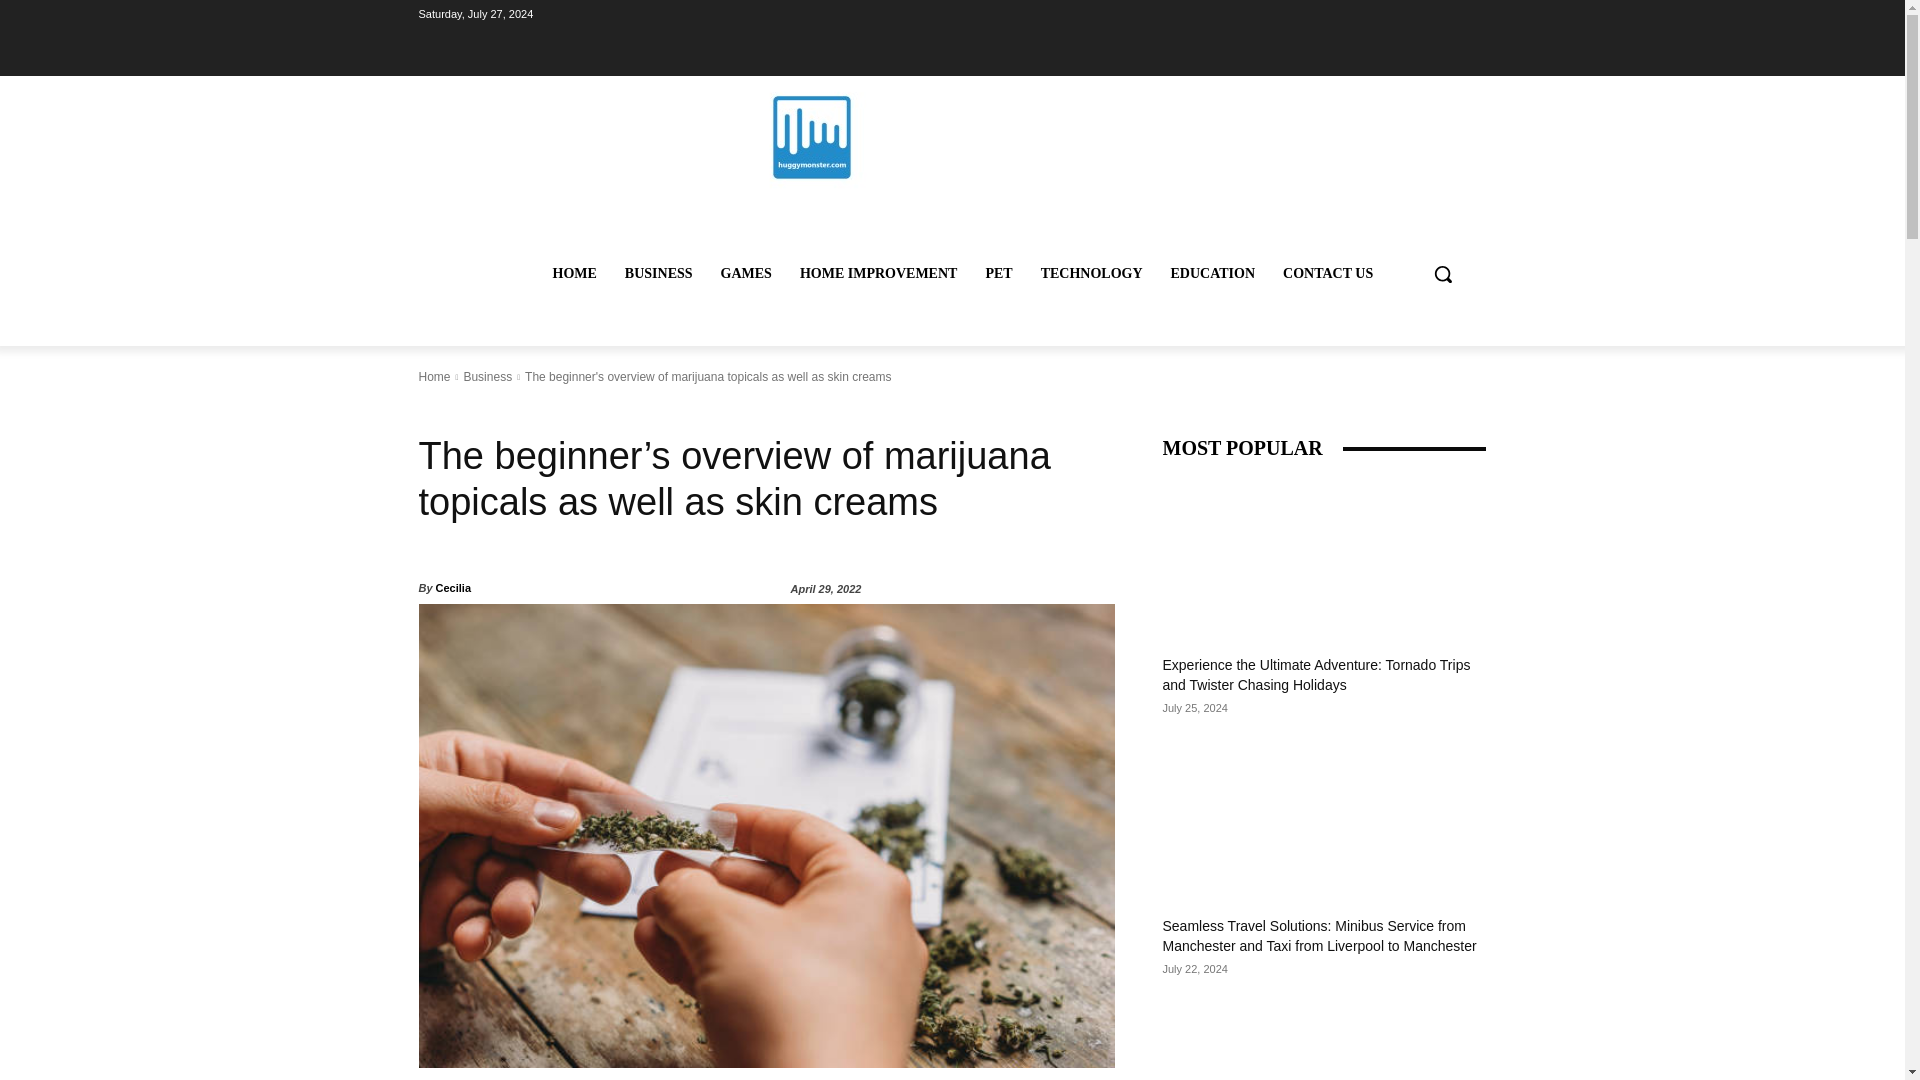 This screenshot has width=1920, height=1080. I want to click on Home, so click(434, 377).